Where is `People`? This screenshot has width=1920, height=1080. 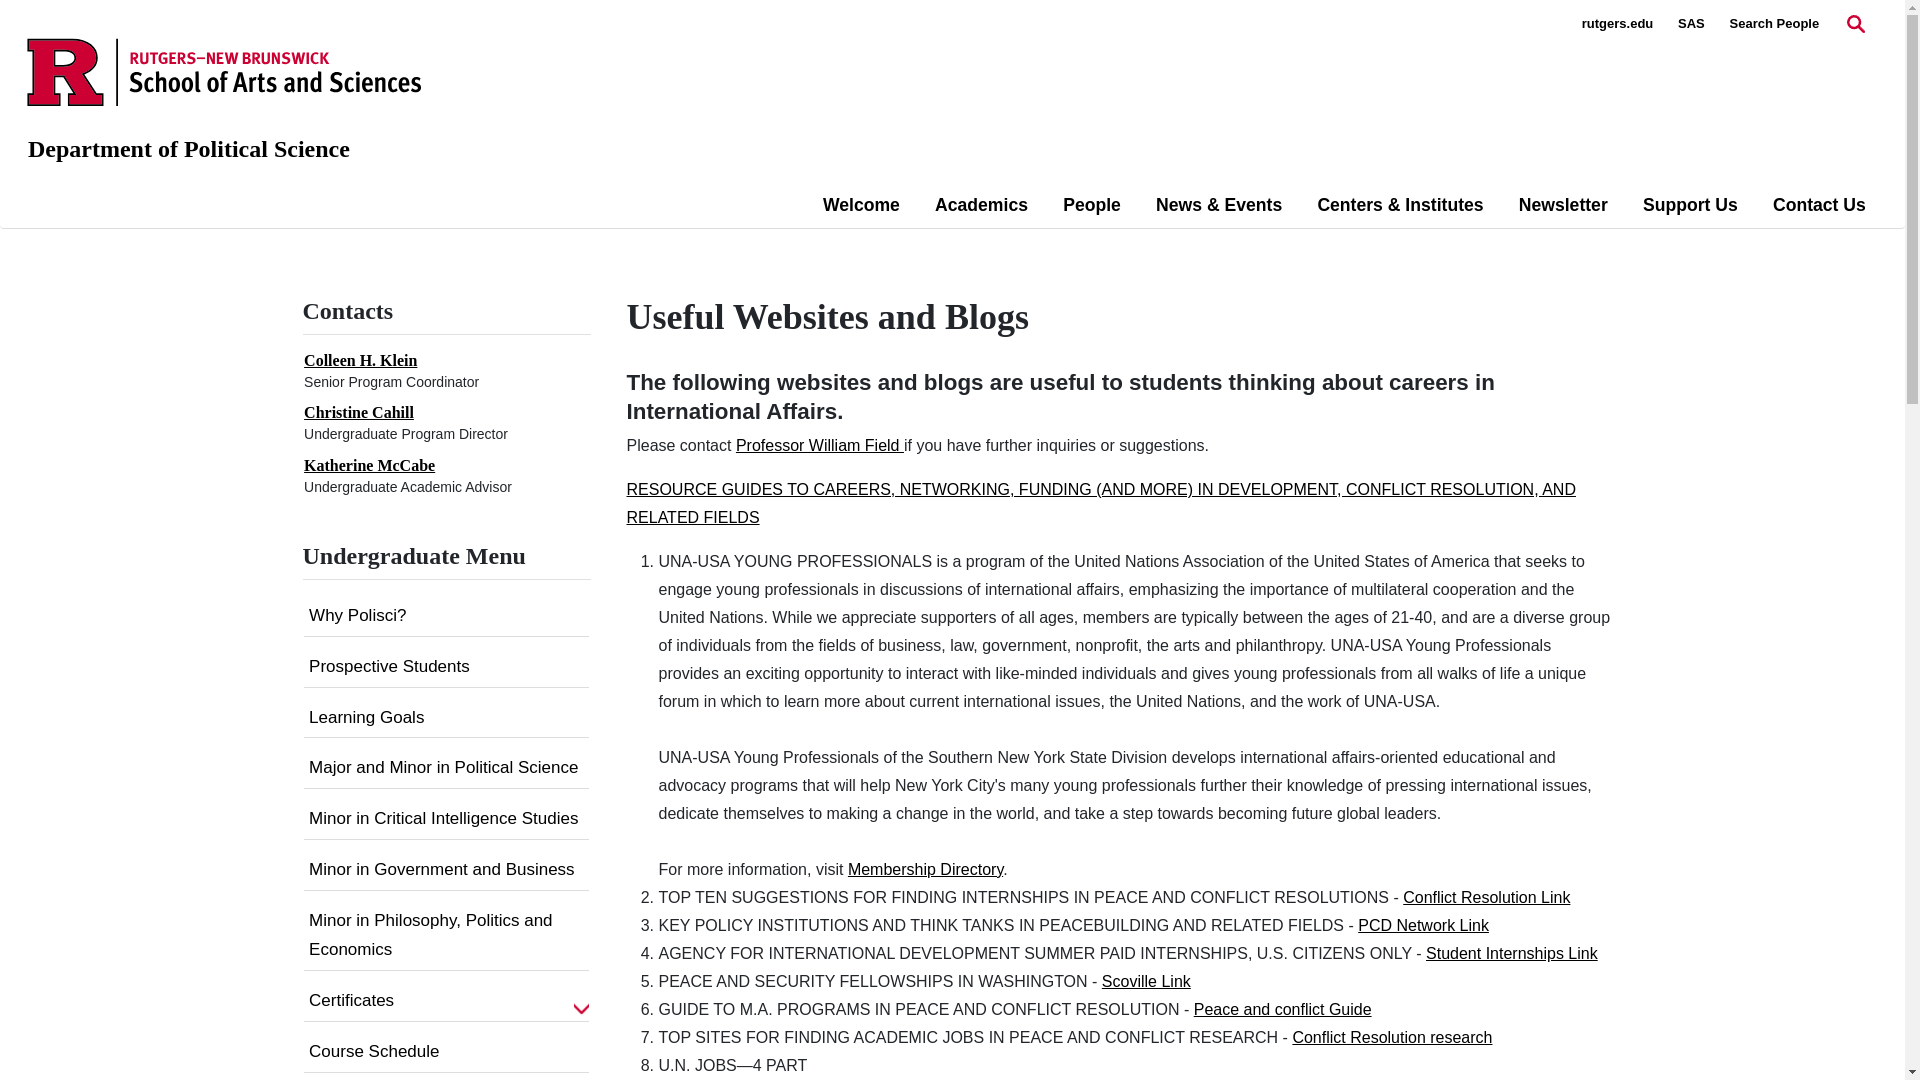 People is located at coordinates (1092, 205).